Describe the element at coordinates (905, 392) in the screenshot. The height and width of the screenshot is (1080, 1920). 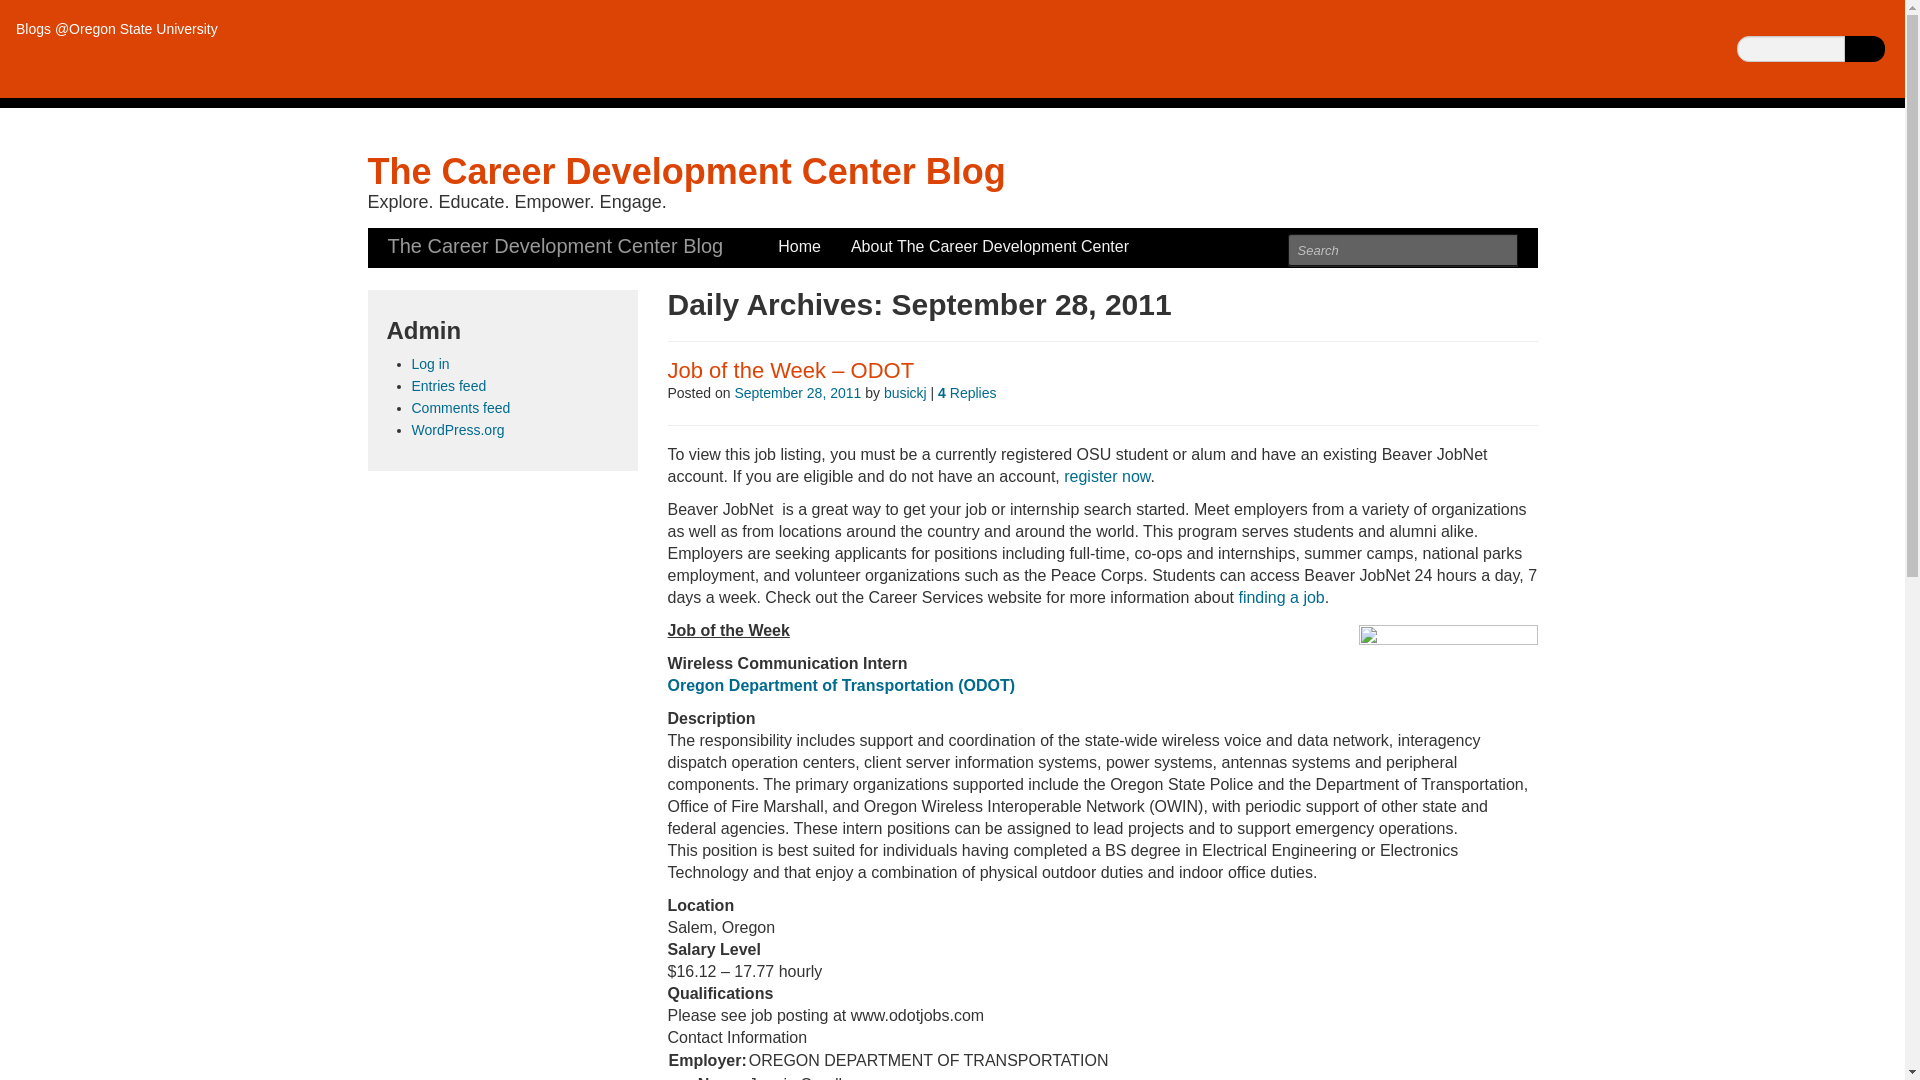
I see `View all posts by busickj` at that location.